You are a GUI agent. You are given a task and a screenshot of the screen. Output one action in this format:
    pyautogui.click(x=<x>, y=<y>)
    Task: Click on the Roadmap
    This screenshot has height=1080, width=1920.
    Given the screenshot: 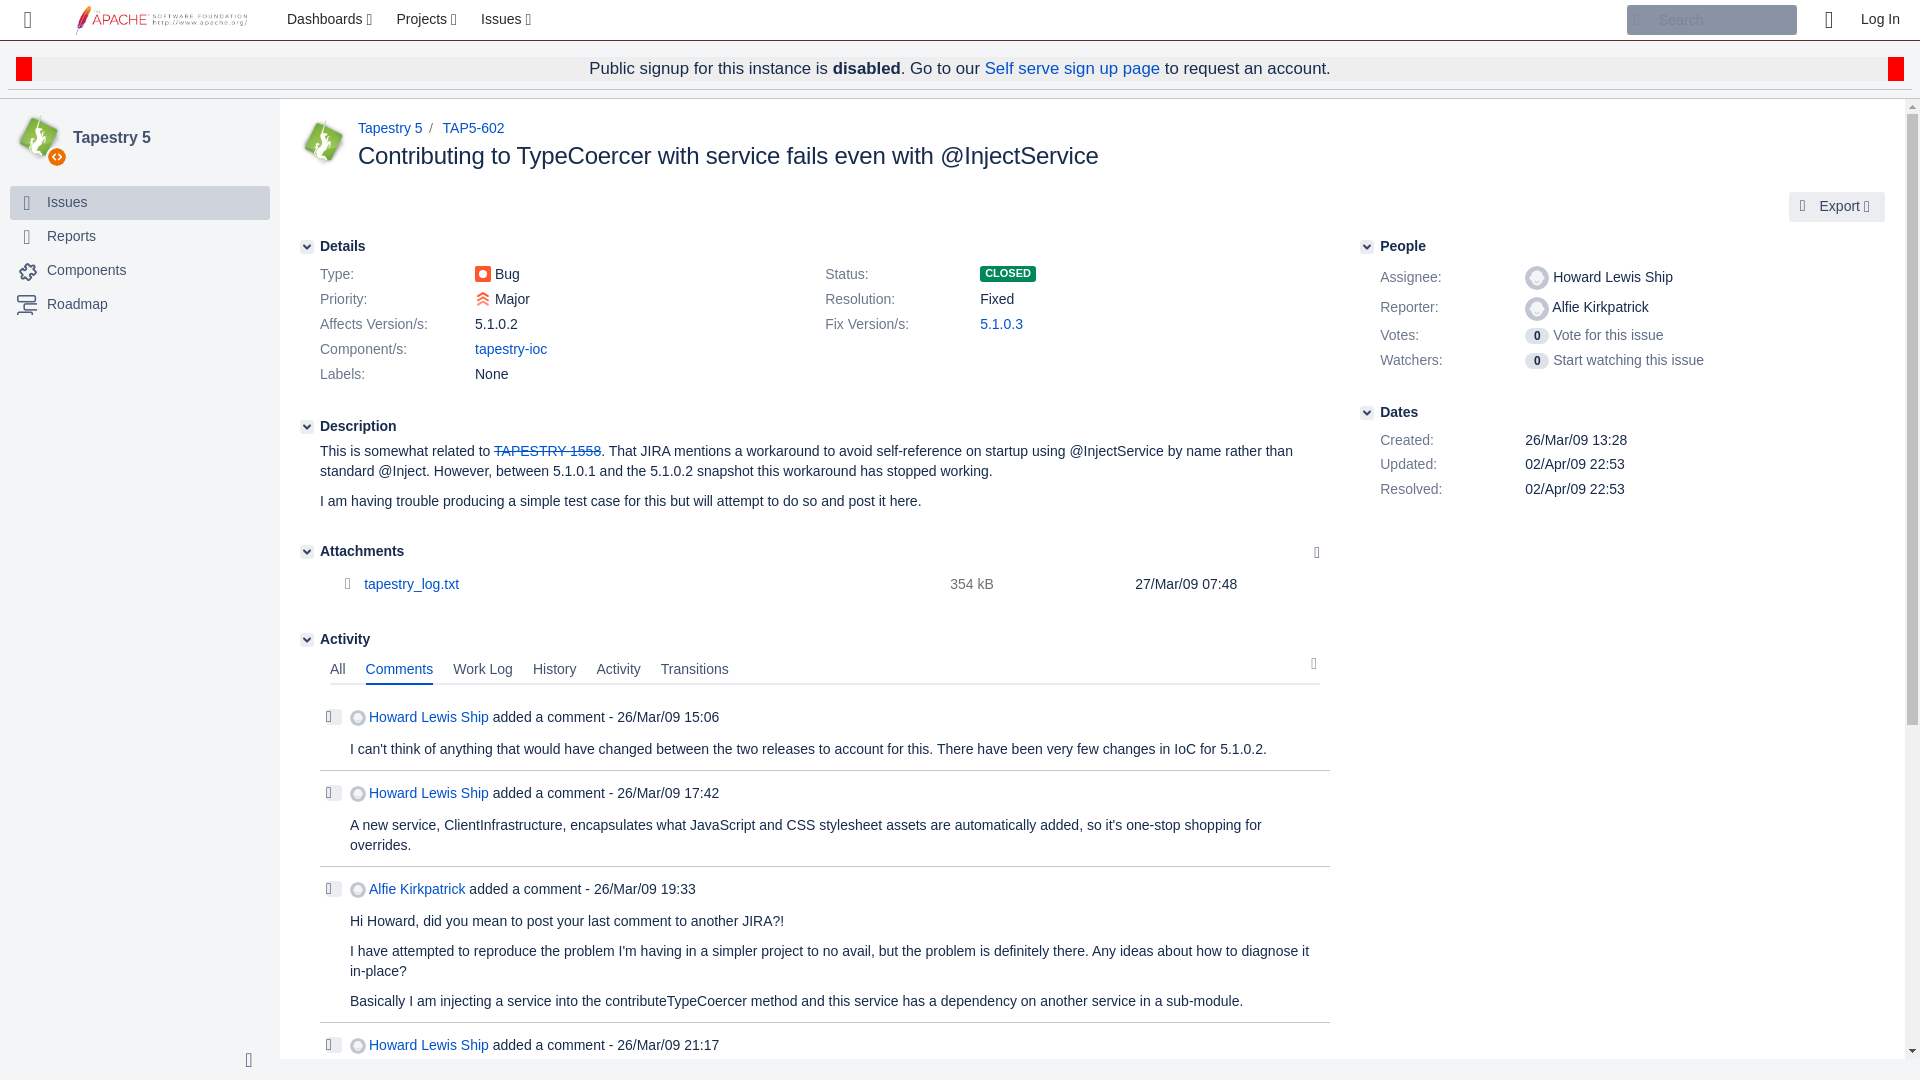 What is the action you would take?
    pyautogui.click(x=140, y=304)
    